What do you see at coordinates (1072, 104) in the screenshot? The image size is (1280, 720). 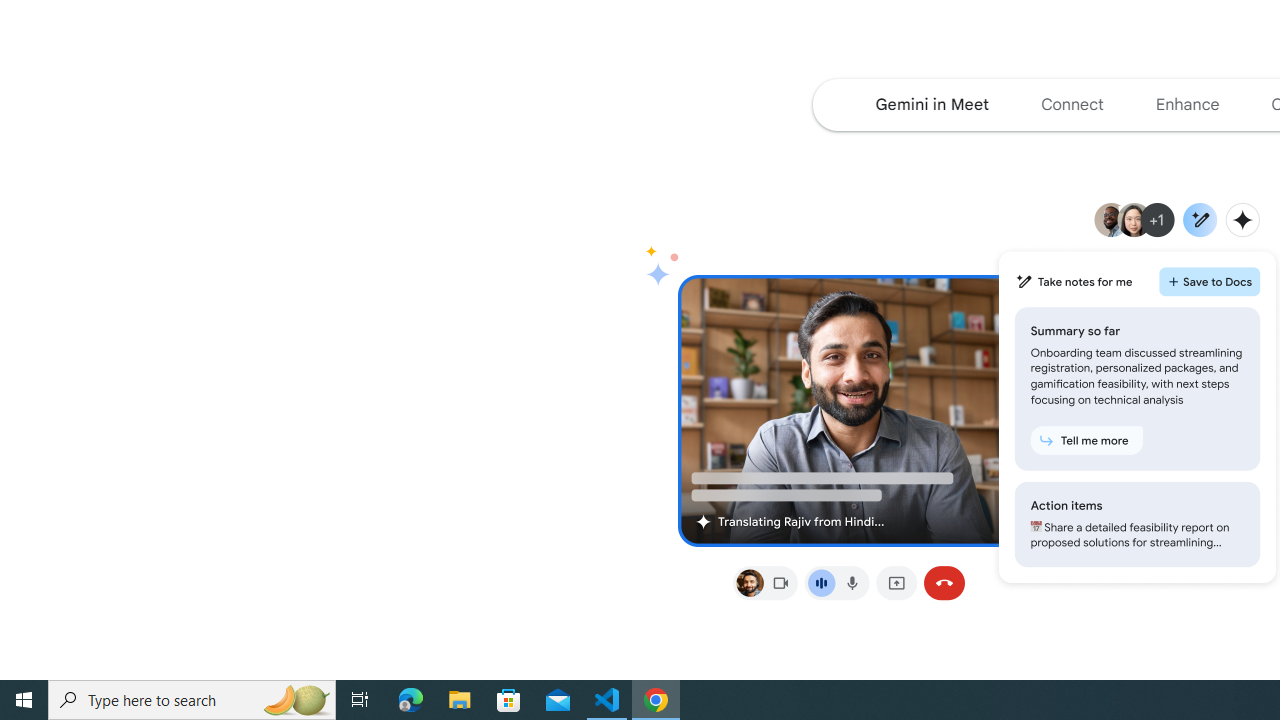 I see `Jump to the connect section of the page ` at bounding box center [1072, 104].